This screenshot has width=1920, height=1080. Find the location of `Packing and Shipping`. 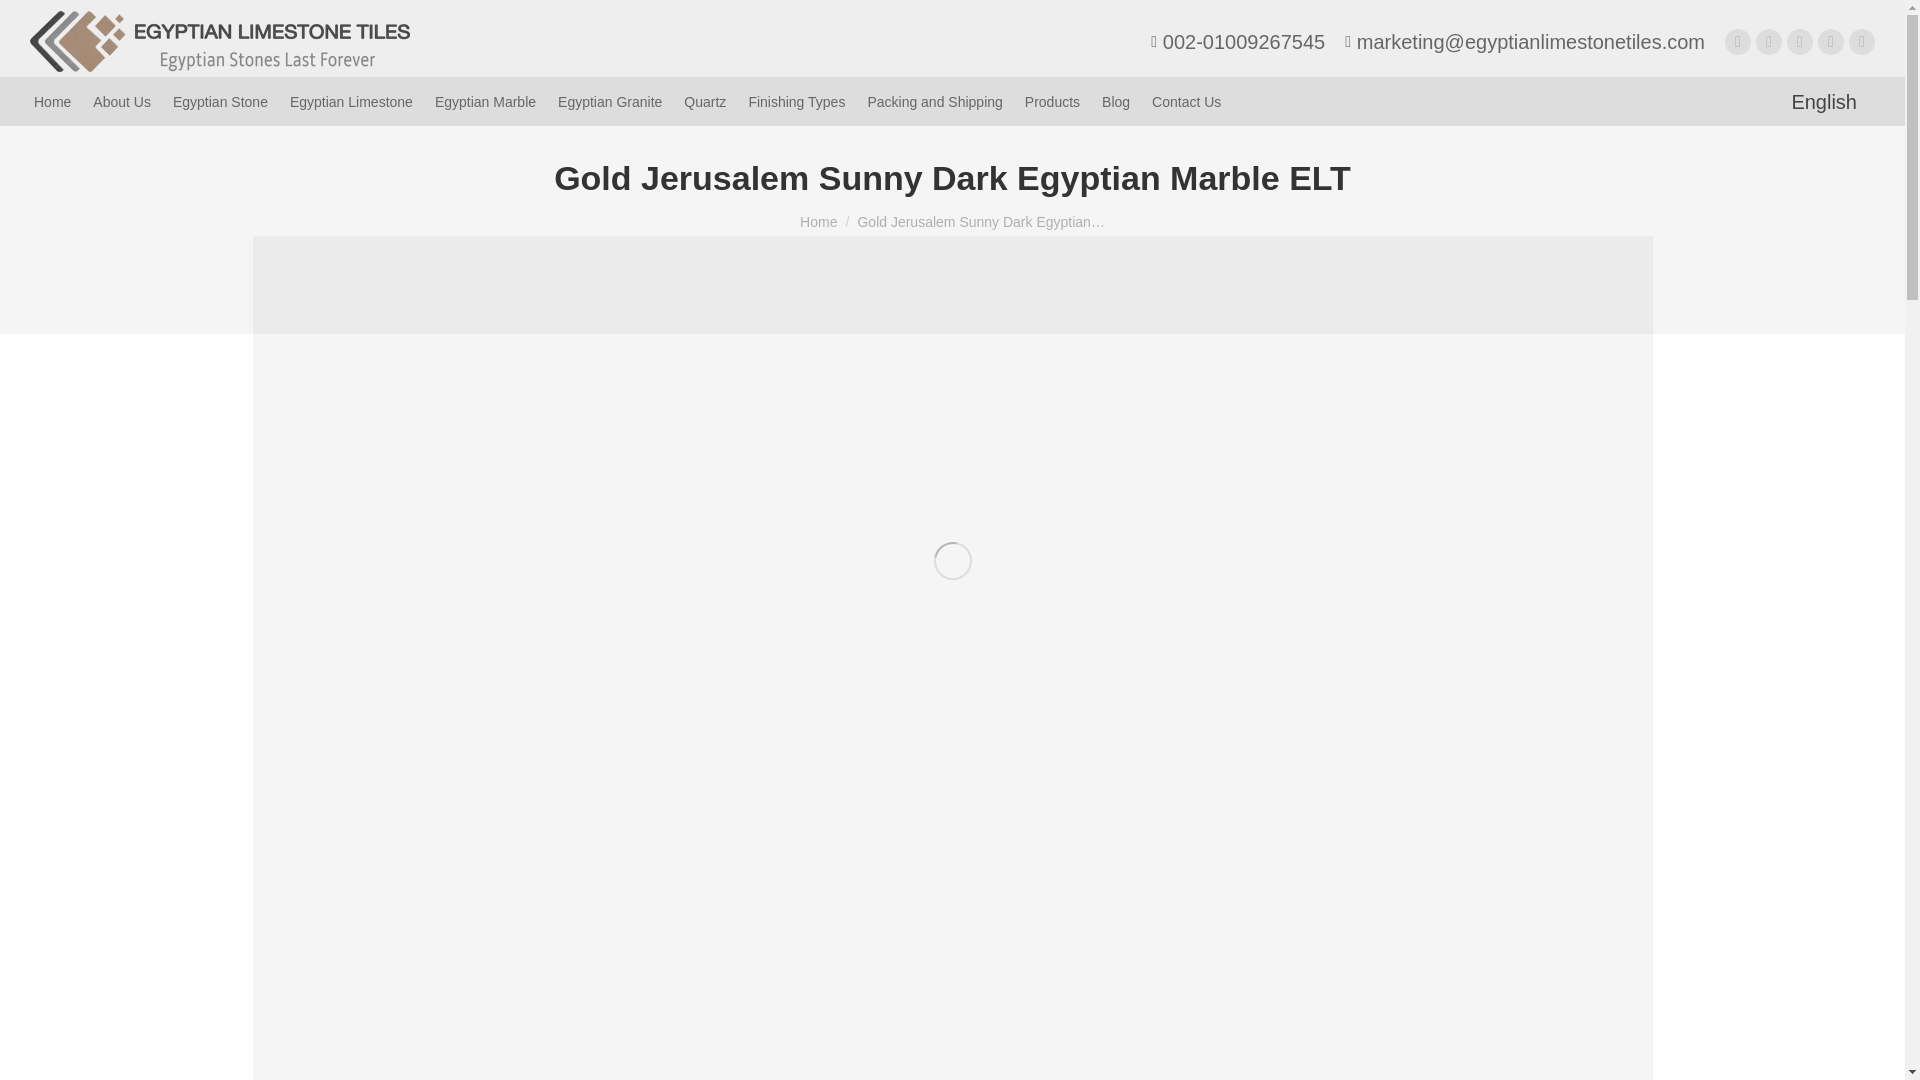

Packing and Shipping is located at coordinates (934, 101).